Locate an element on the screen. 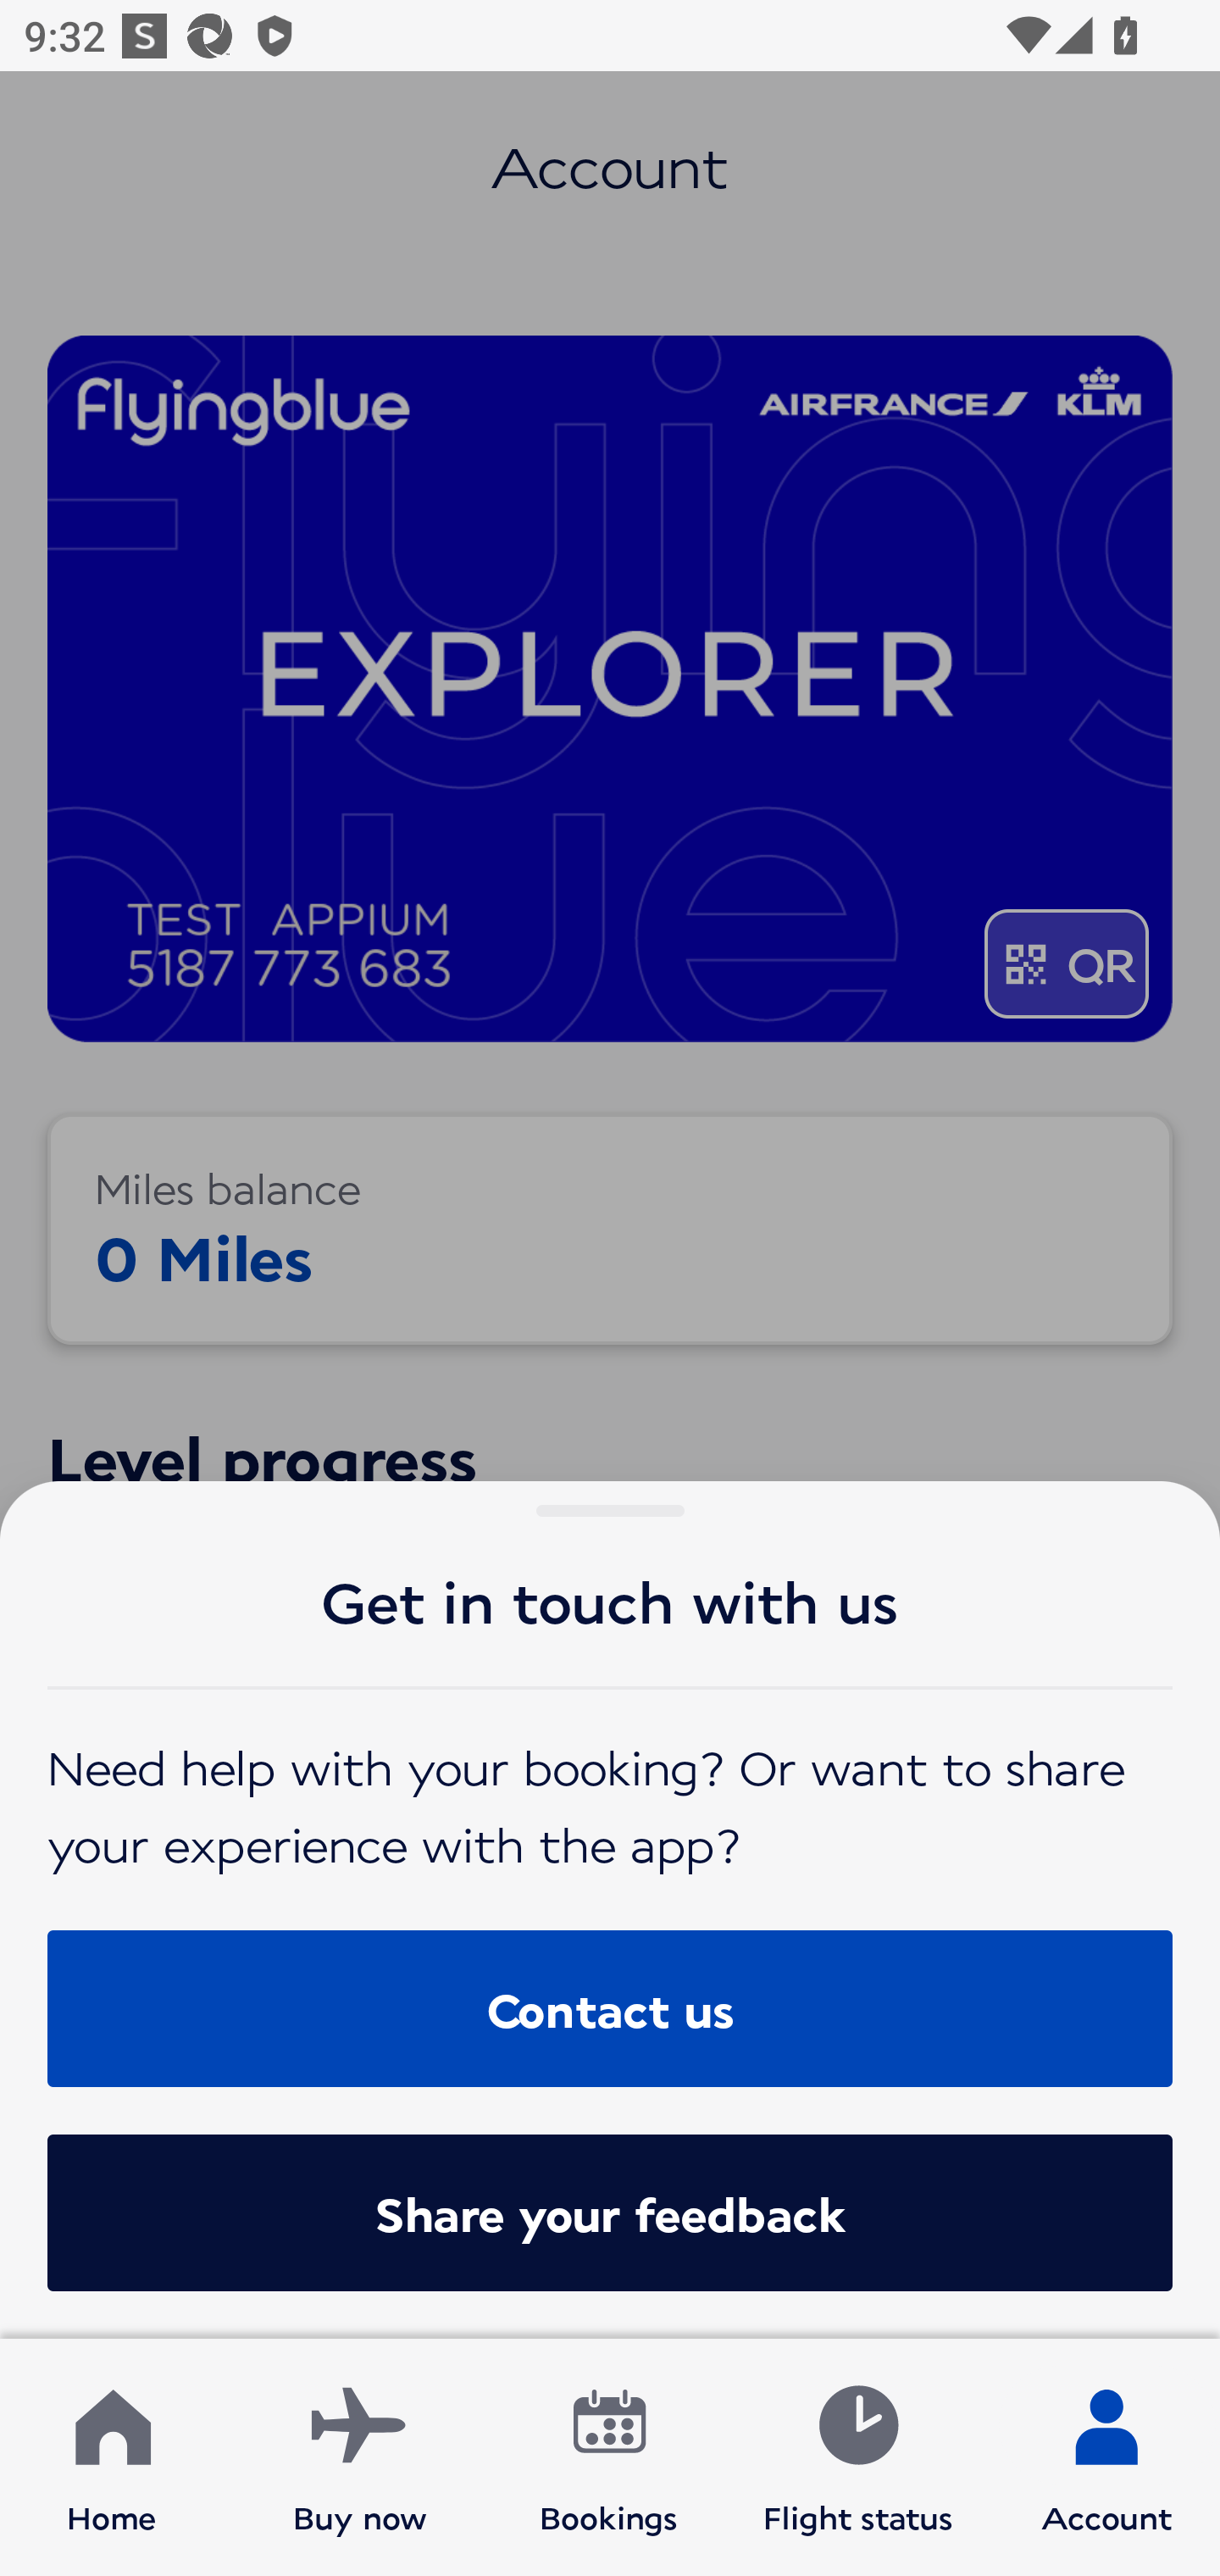 The height and width of the screenshot is (2576, 1220). Contact us is located at coordinates (610, 2007).